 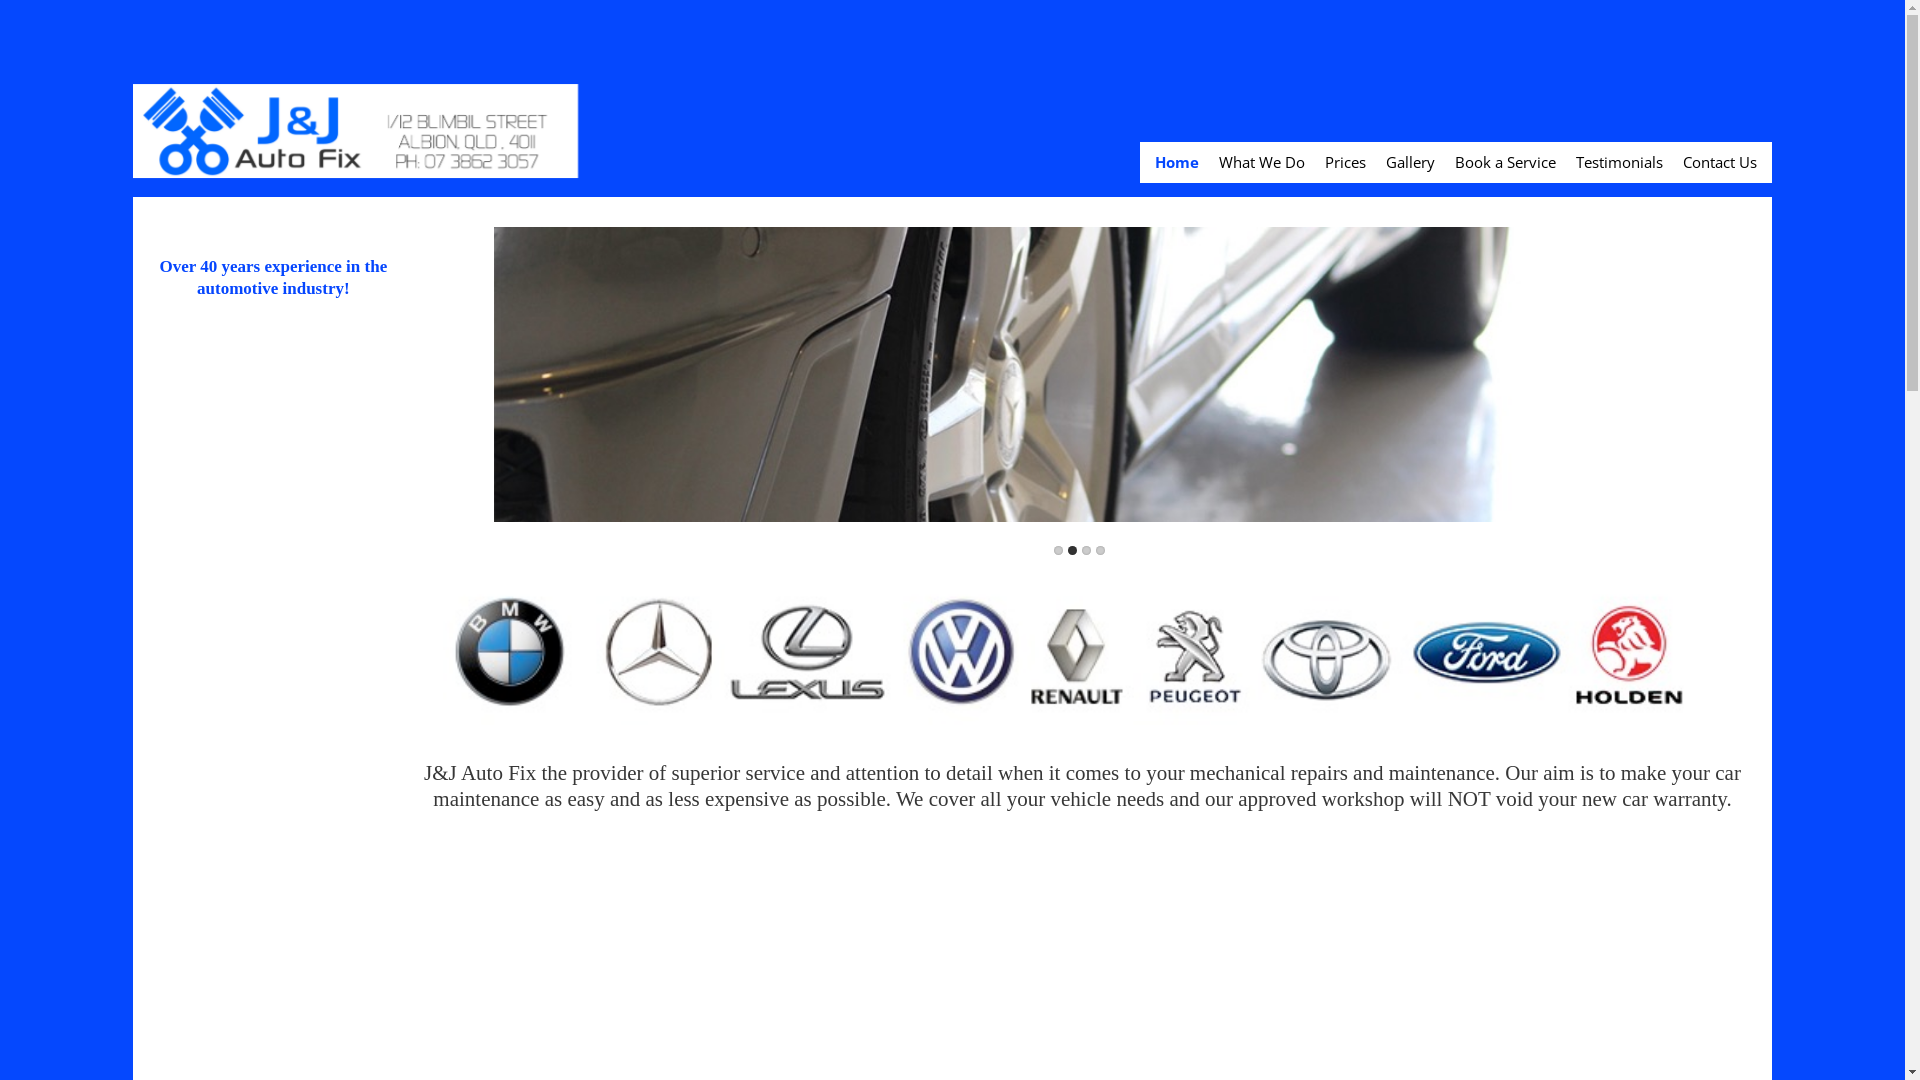 I want to click on What We Do, so click(x=1262, y=162).